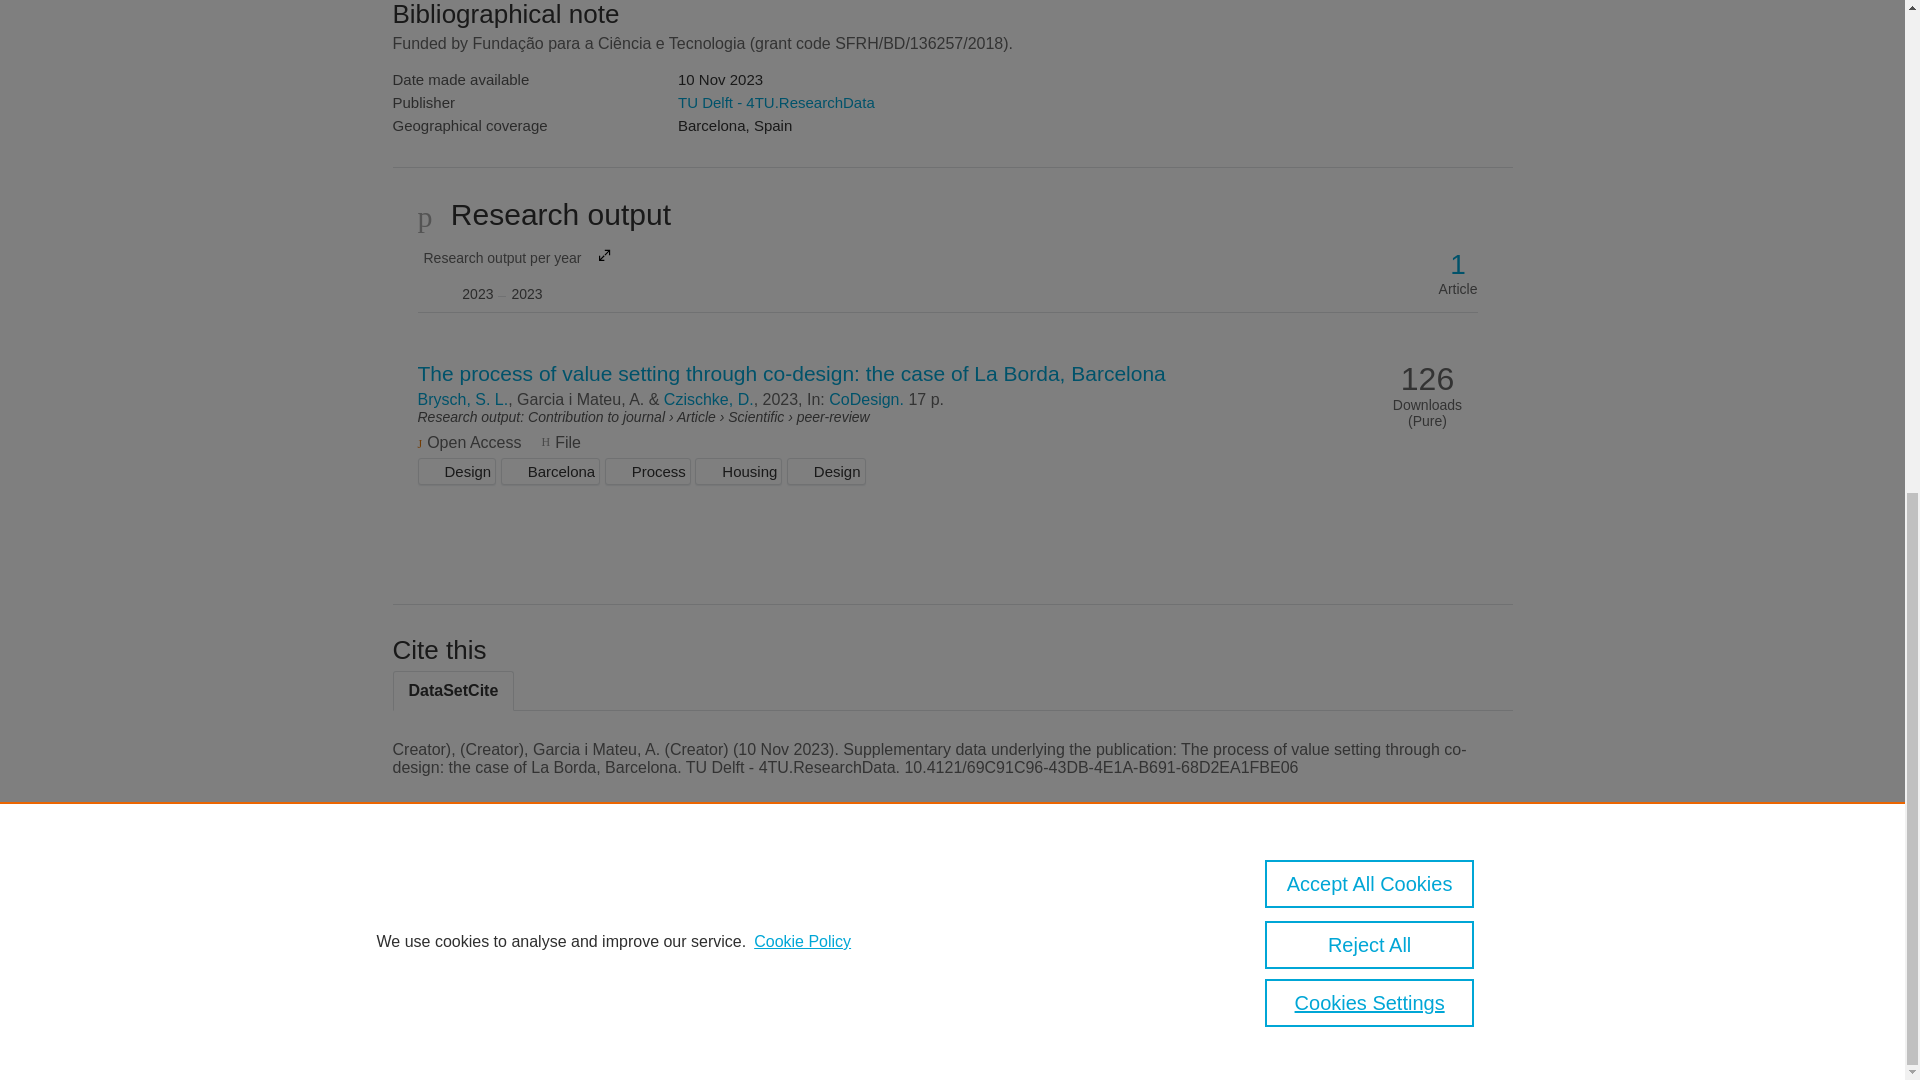  What do you see at coordinates (866, 399) in the screenshot?
I see `CoDesign.` at bounding box center [866, 399].